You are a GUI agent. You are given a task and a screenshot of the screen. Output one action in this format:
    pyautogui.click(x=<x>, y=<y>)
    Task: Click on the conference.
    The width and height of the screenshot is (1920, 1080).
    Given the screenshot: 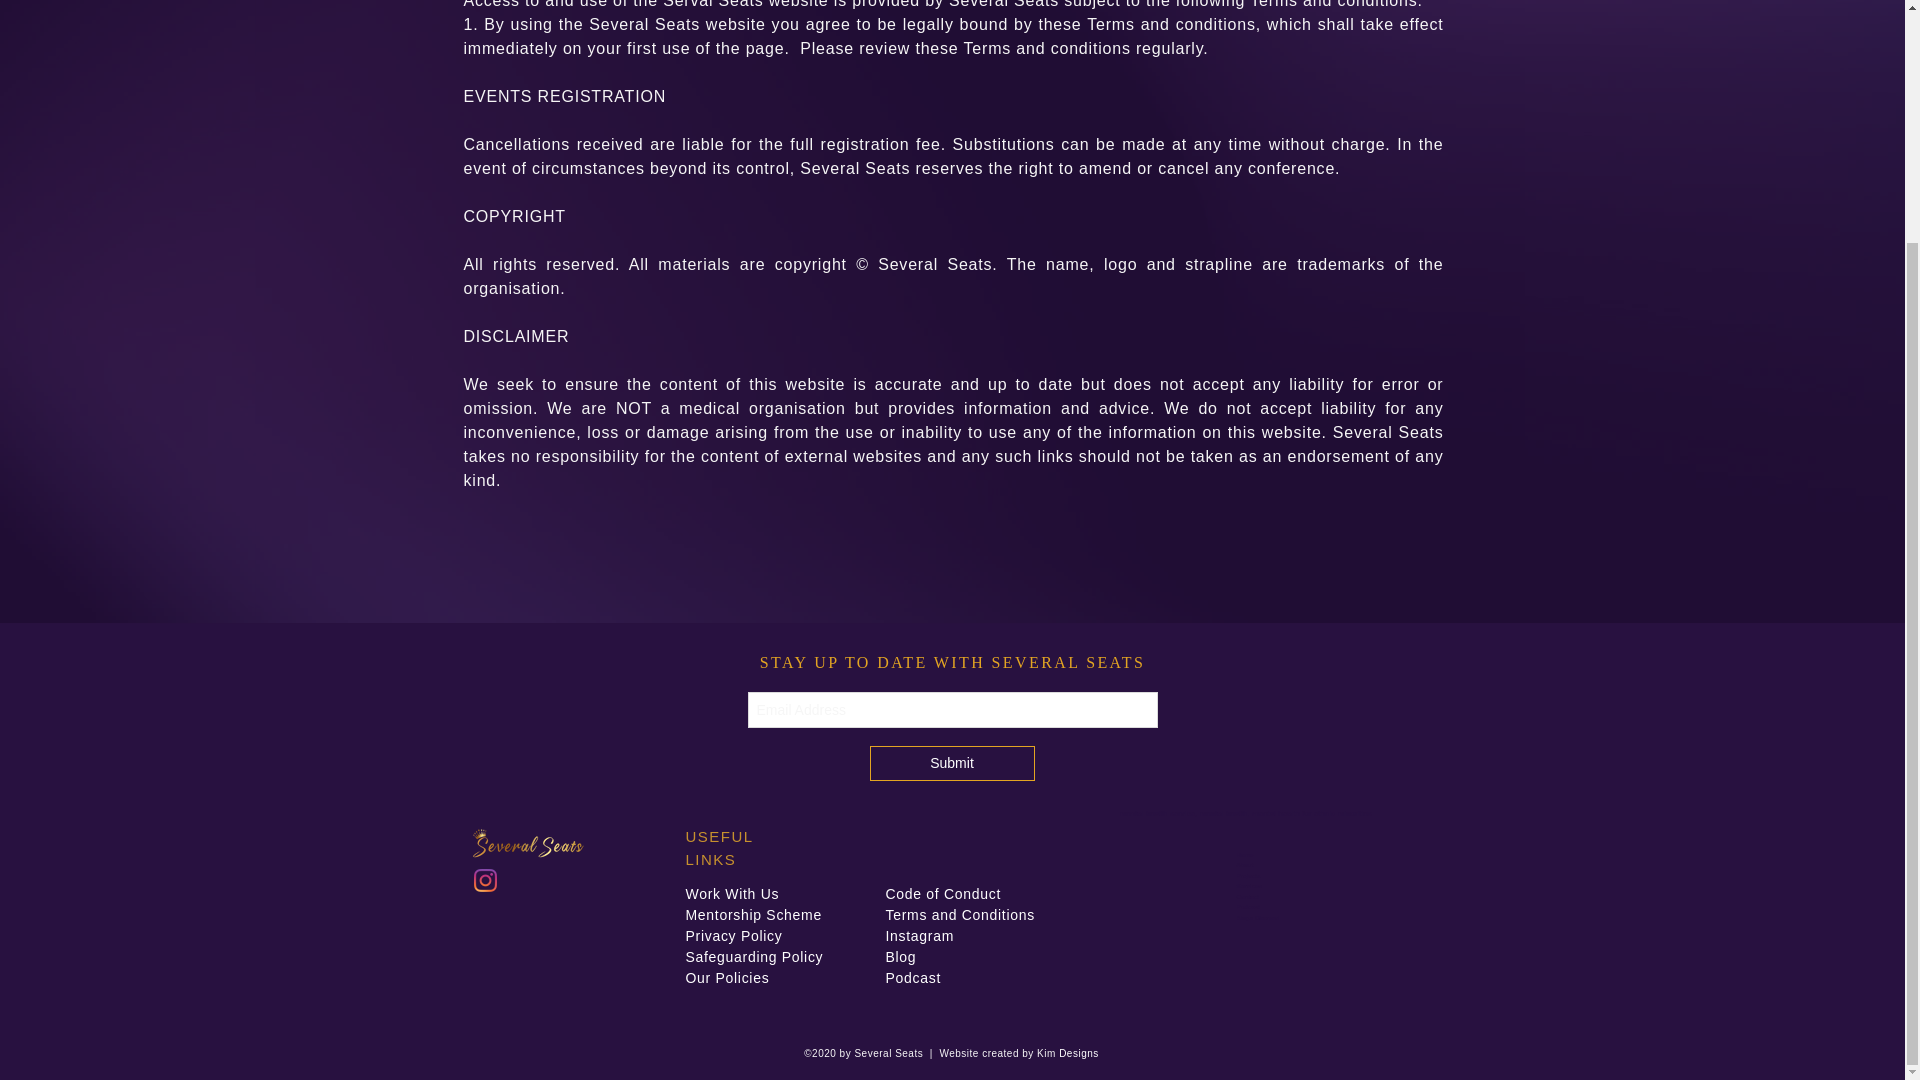 What is the action you would take?
    pyautogui.click(x=1291, y=168)
    